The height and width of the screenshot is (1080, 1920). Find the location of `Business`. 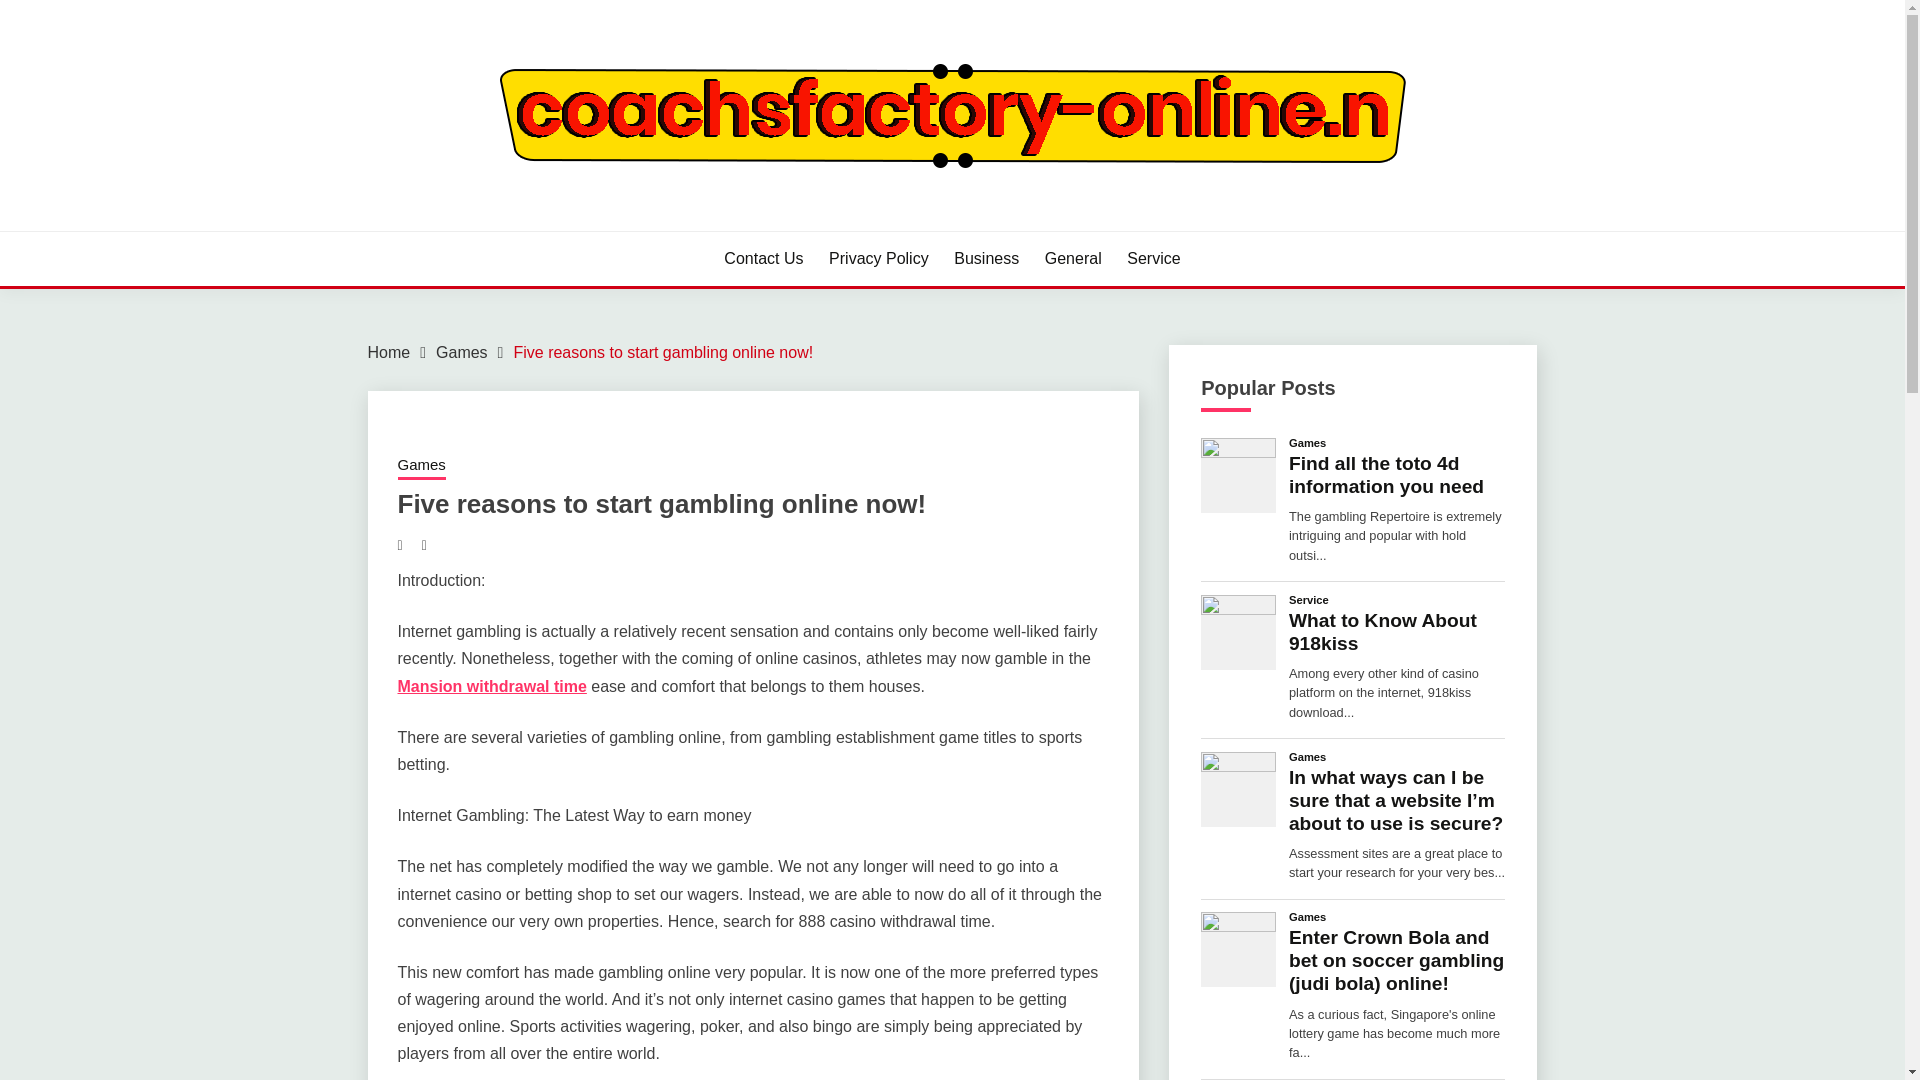

Business is located at coordinates (986, 259).